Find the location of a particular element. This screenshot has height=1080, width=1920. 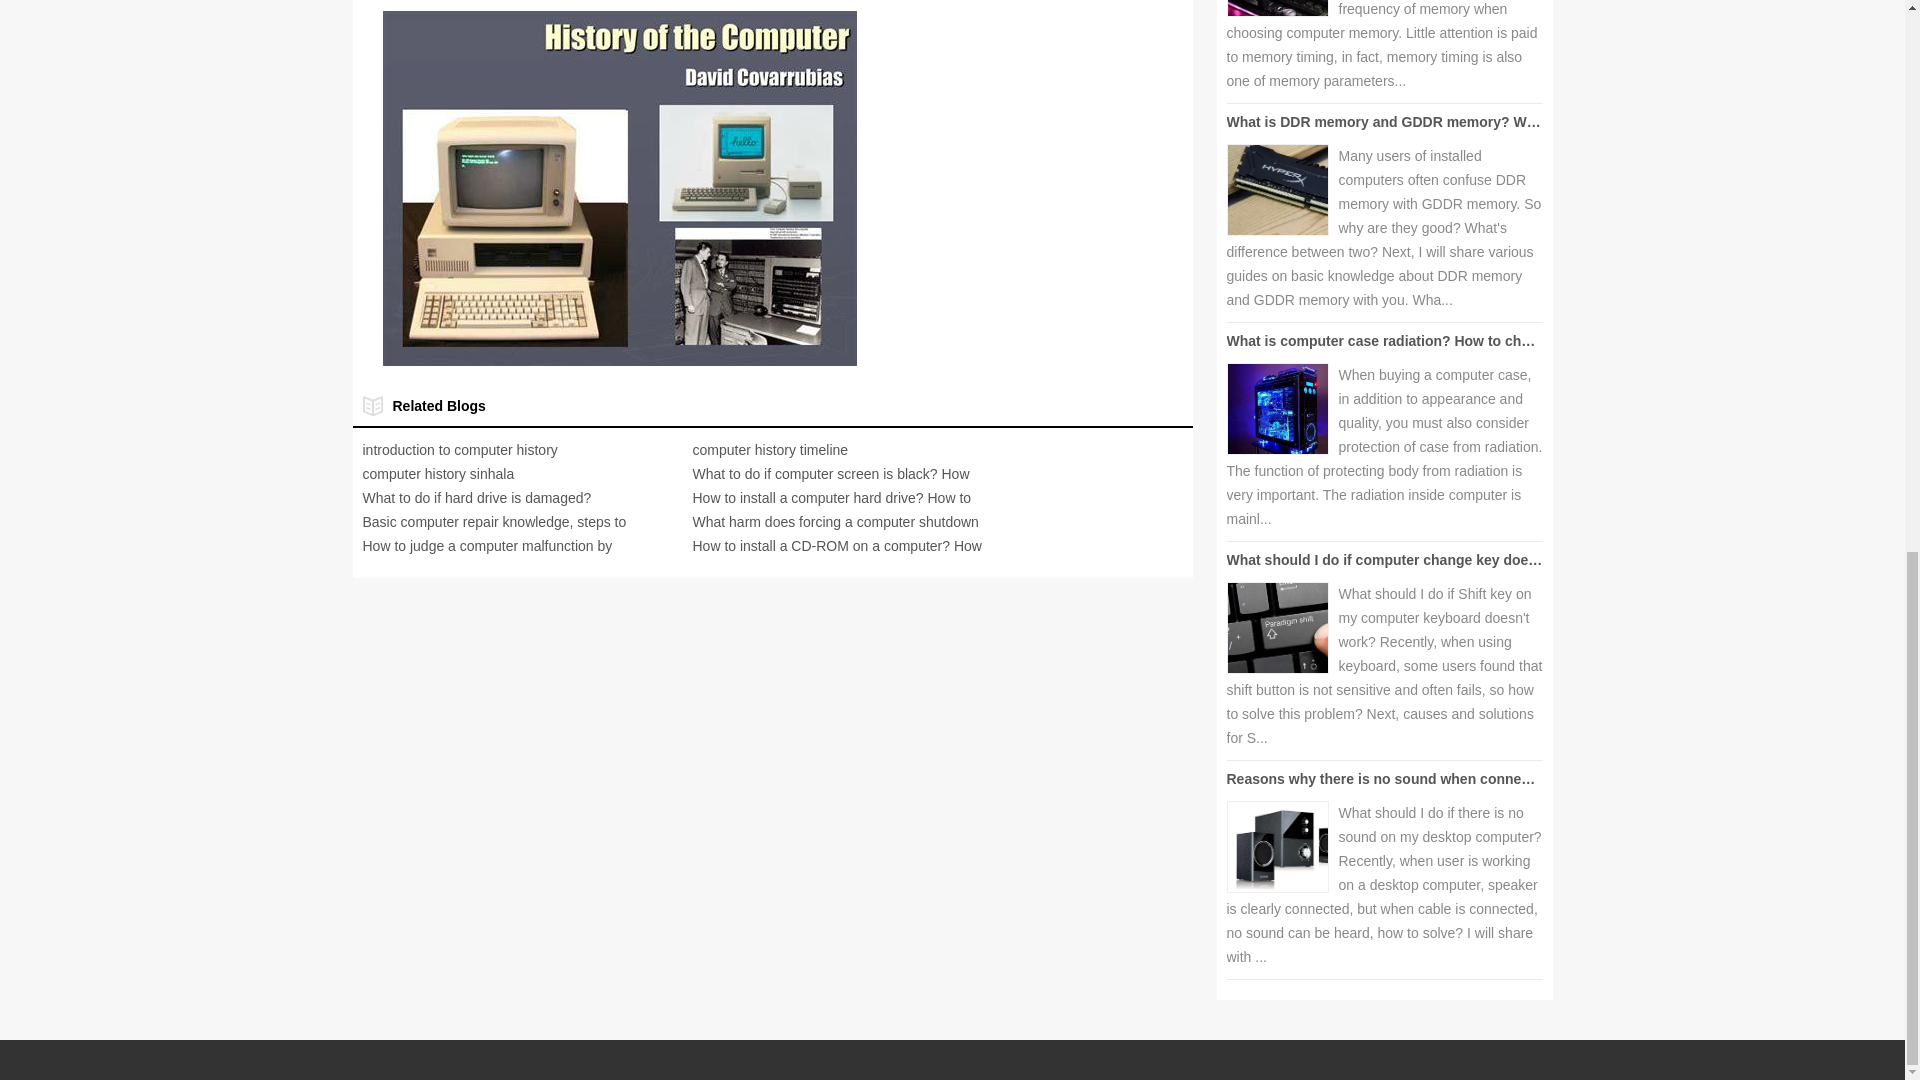

What is DDR memory and GDDR memory? What is difference? is located at coordinates (1434, 122).